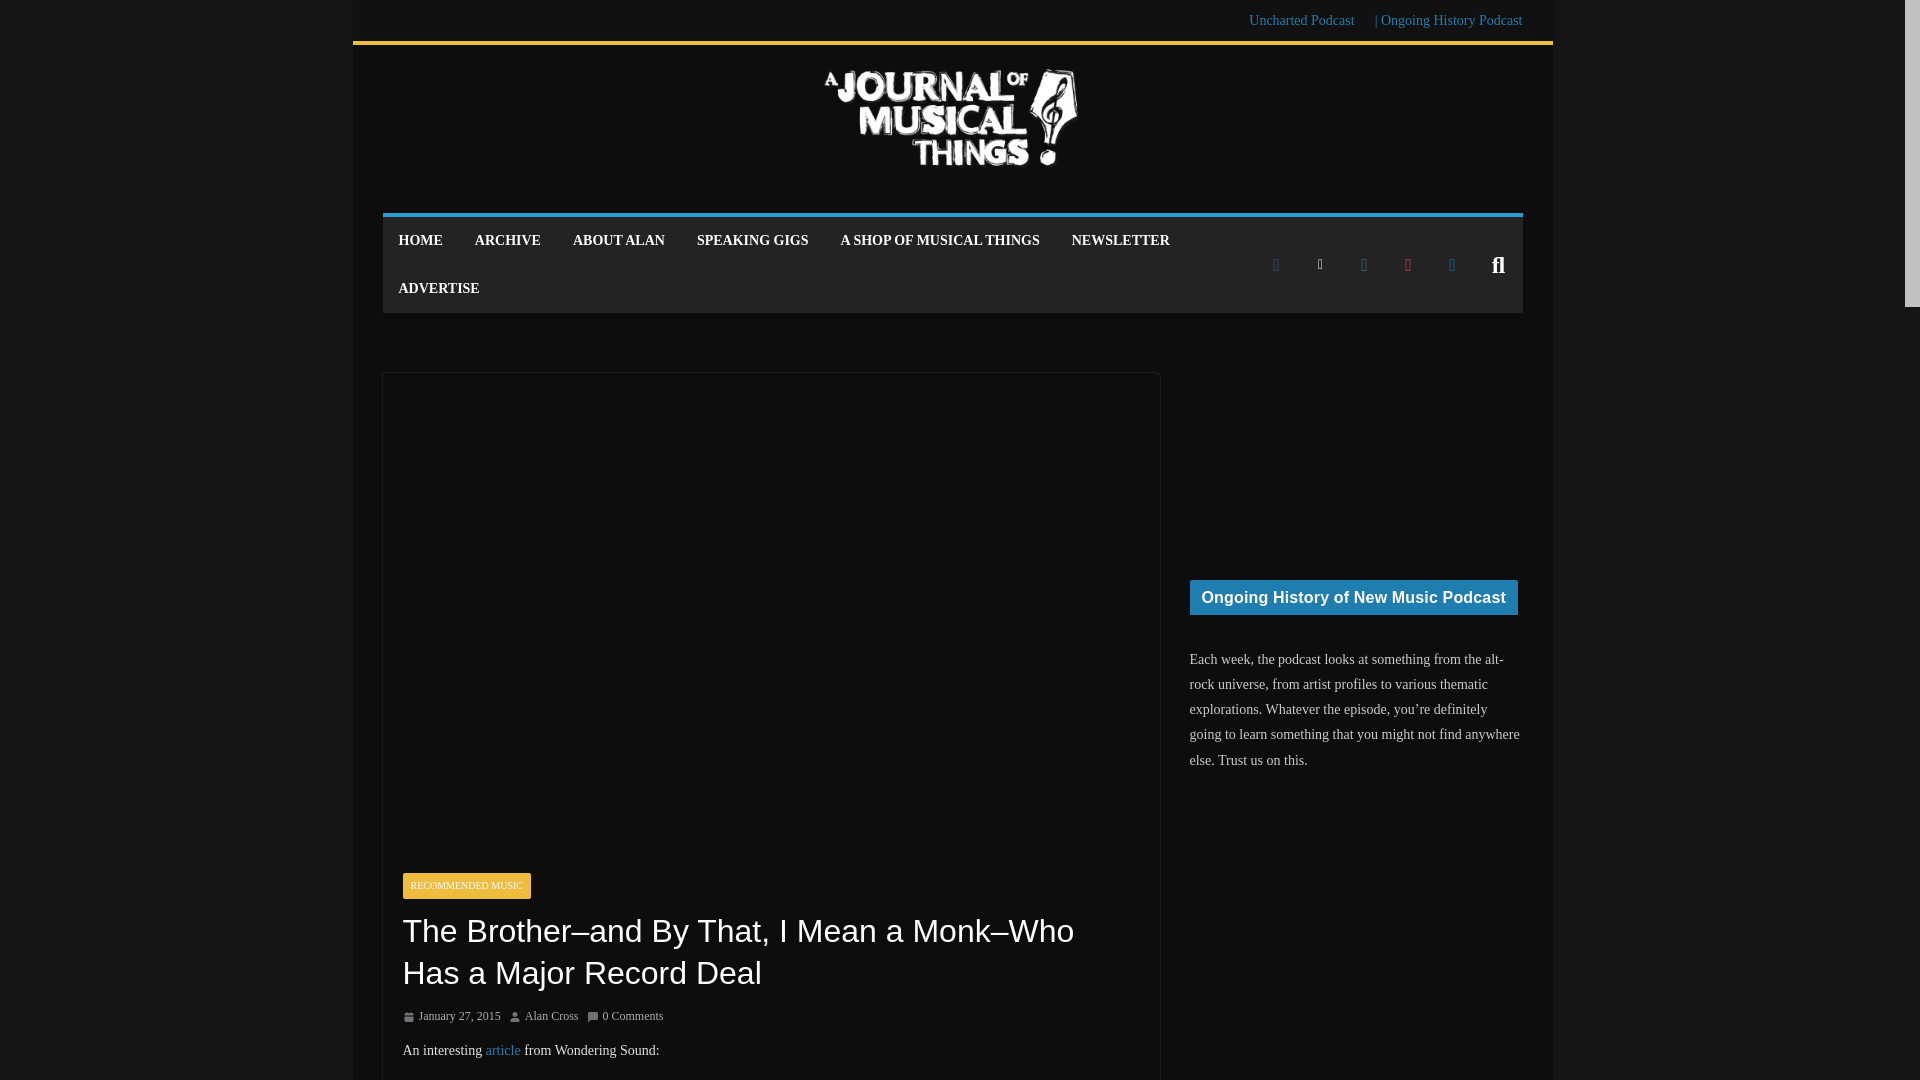  I want to click on A SHOP OF MUSICAL THINGS, so click(940, 240).